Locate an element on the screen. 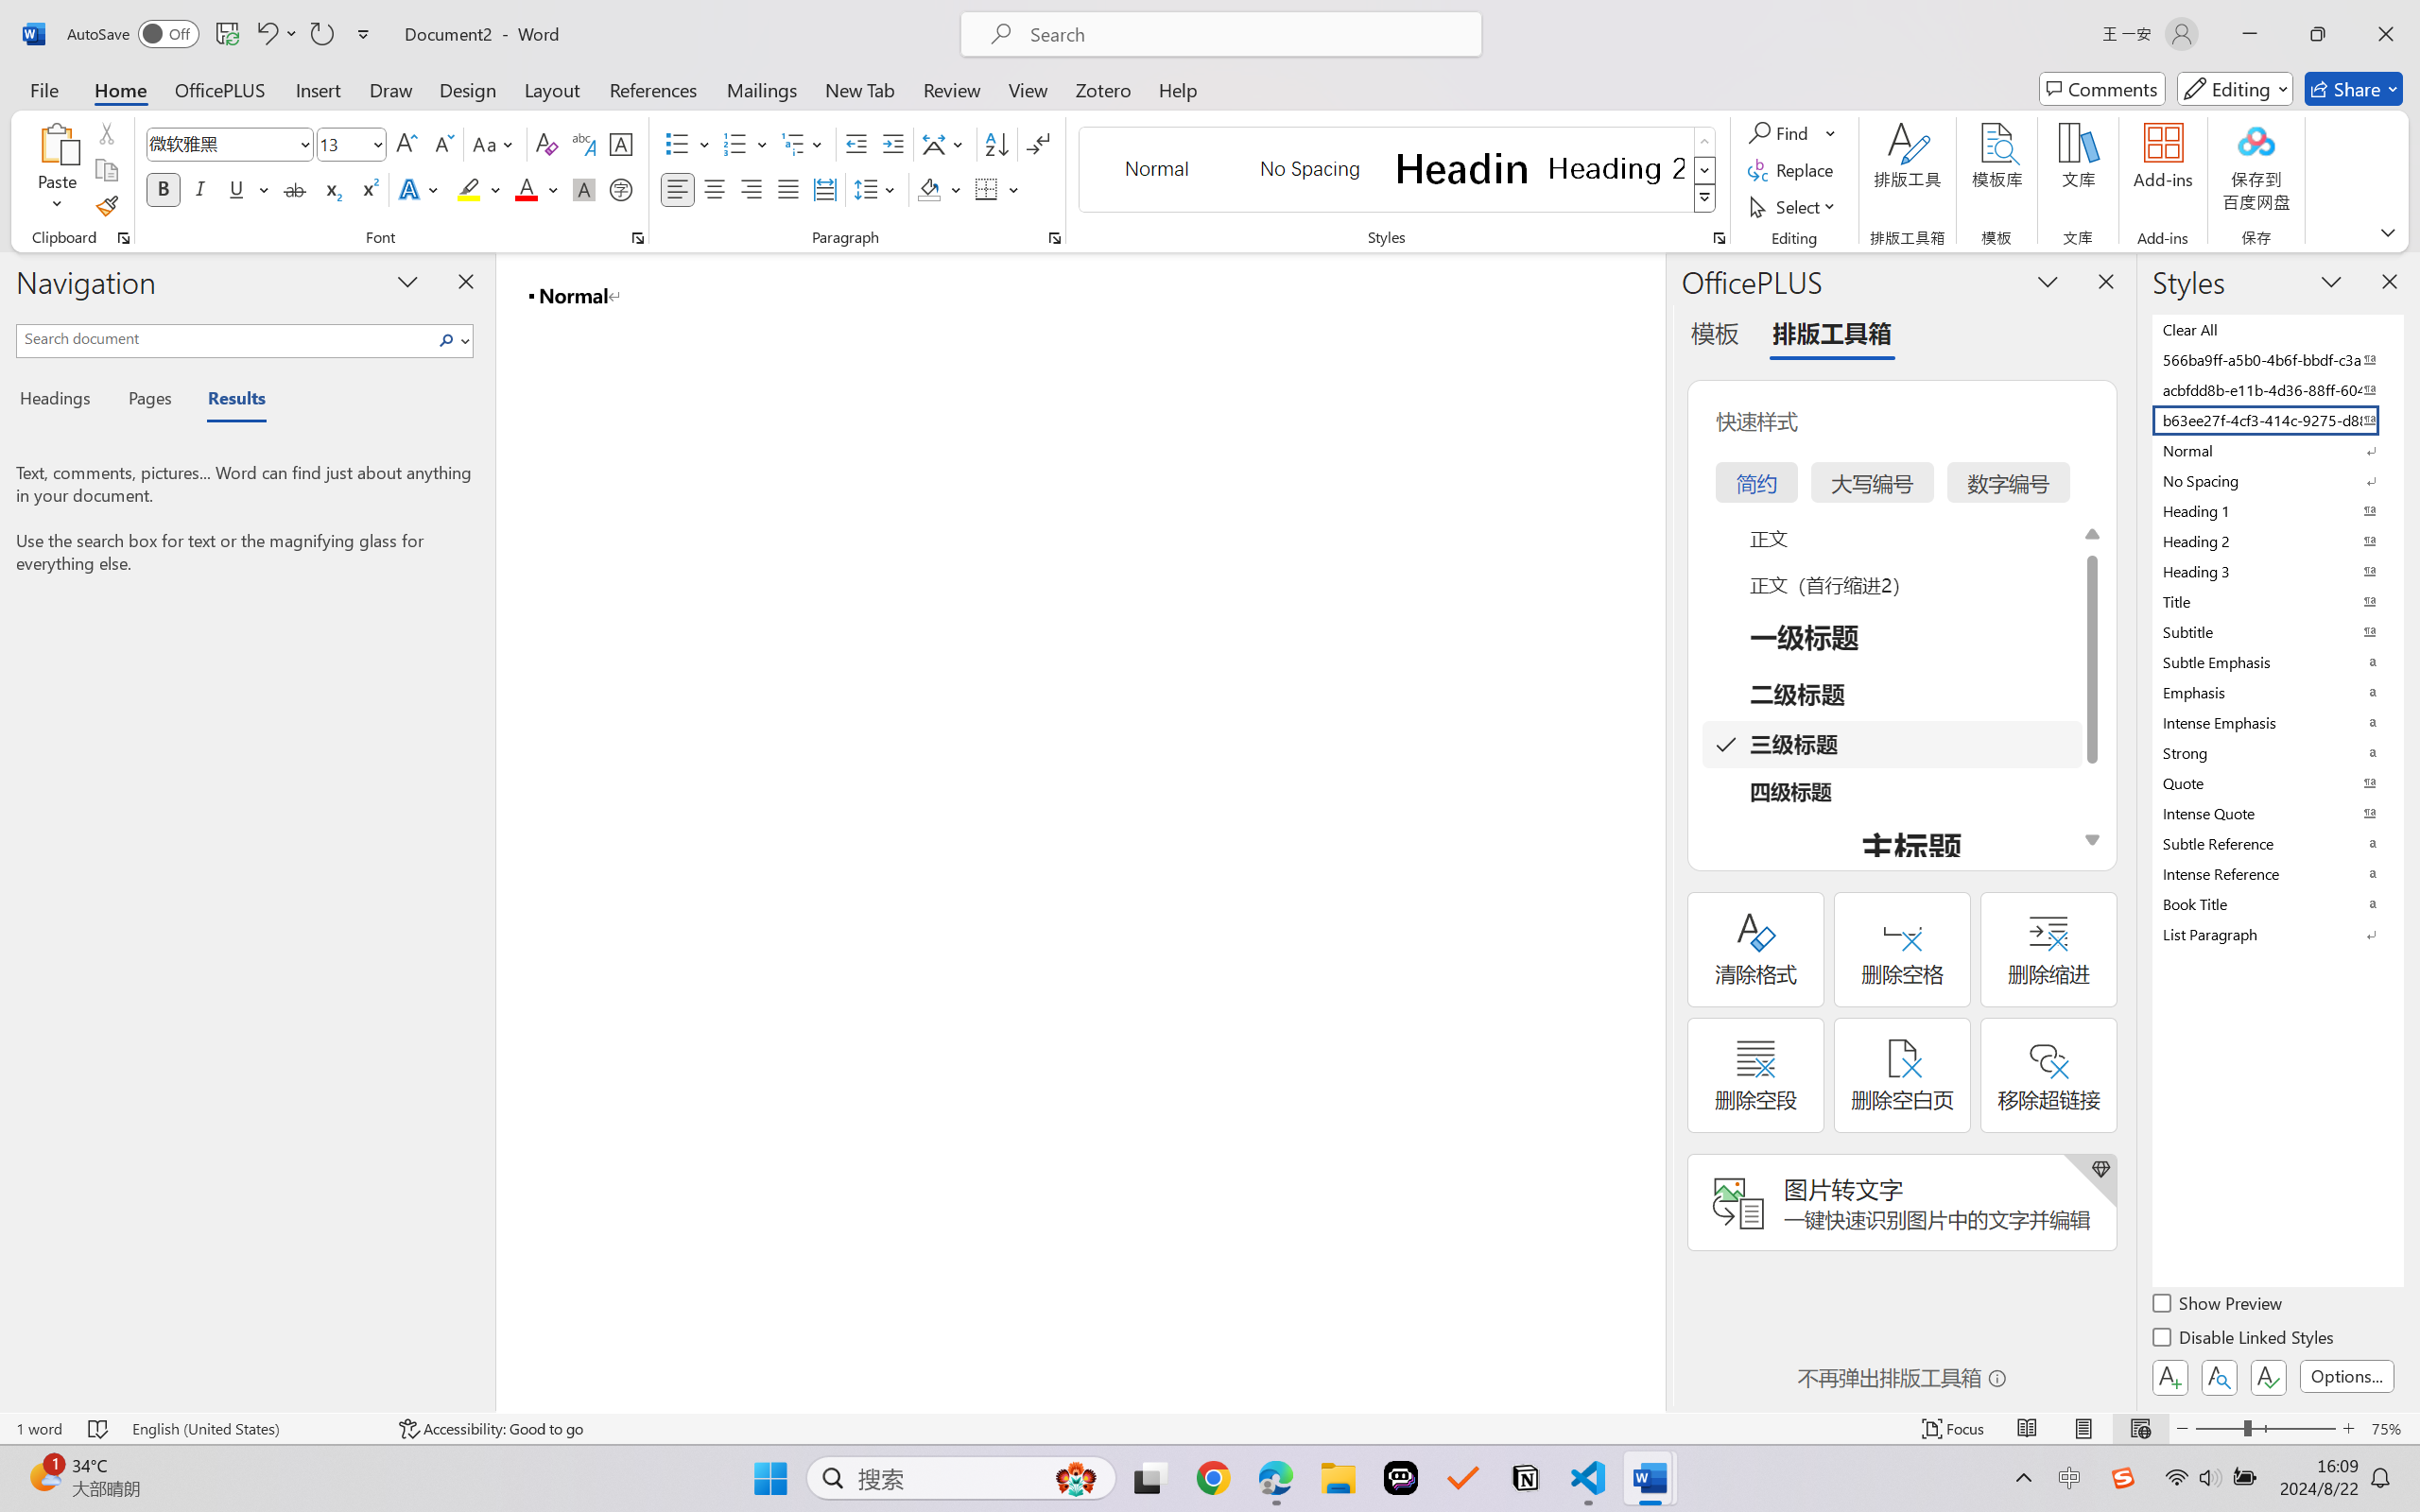 The width and height of the screenshot is (2420, 1512). File Tab is located at coordinates (43, 89).